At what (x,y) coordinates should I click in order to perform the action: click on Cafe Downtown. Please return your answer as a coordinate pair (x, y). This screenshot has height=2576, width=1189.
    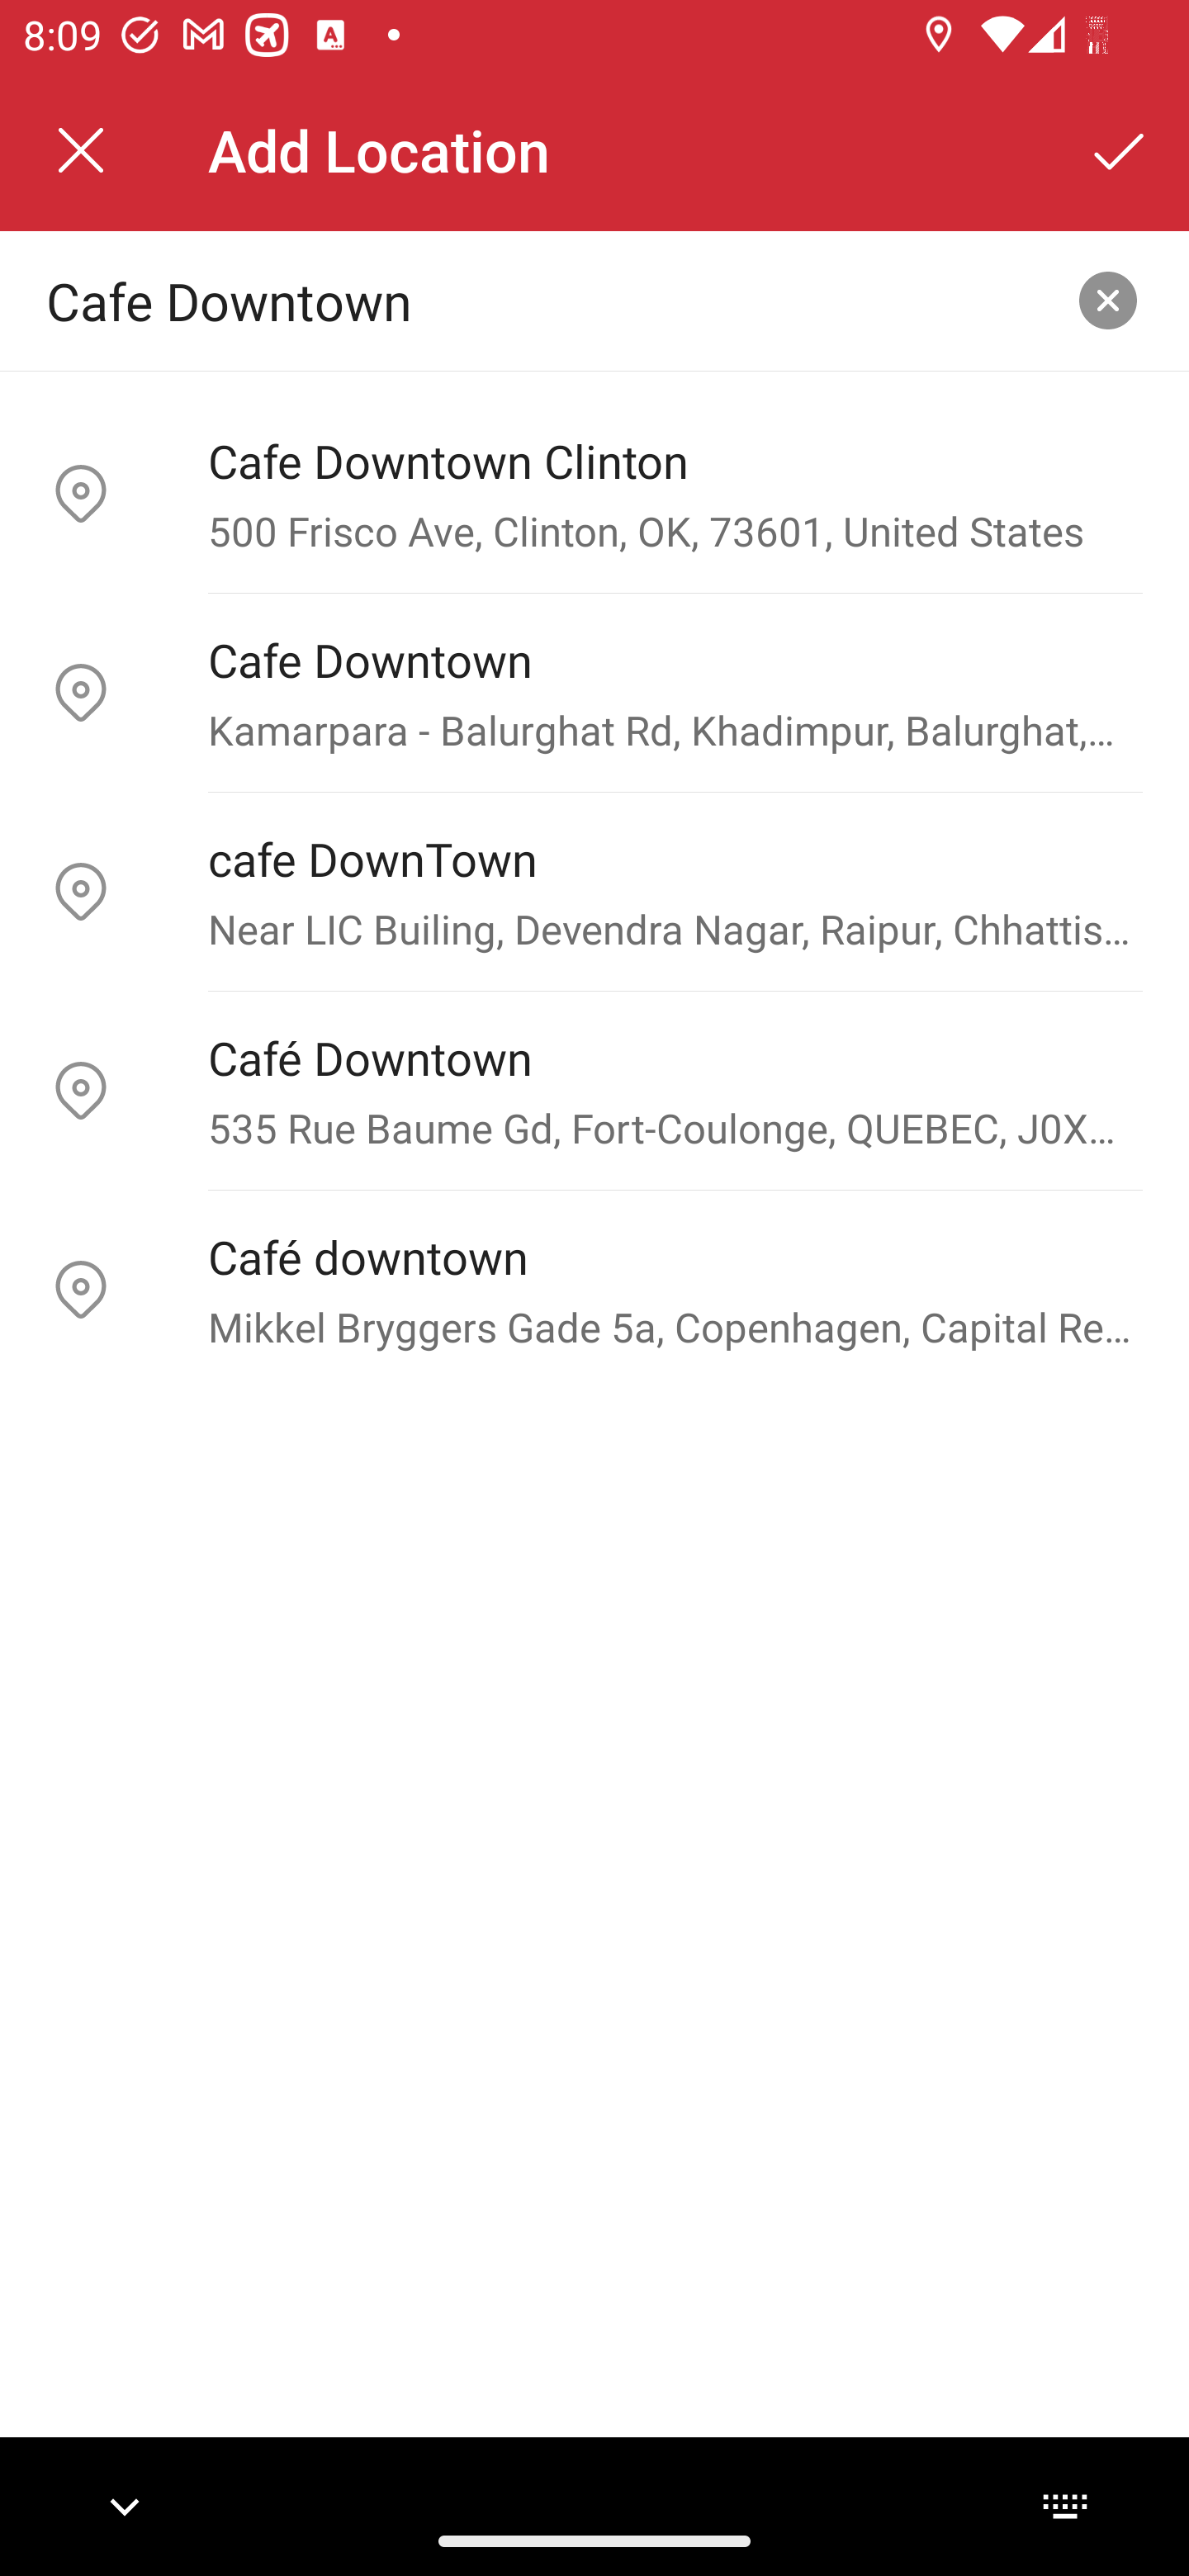
    Looking at the image, I should click on (542, 300).